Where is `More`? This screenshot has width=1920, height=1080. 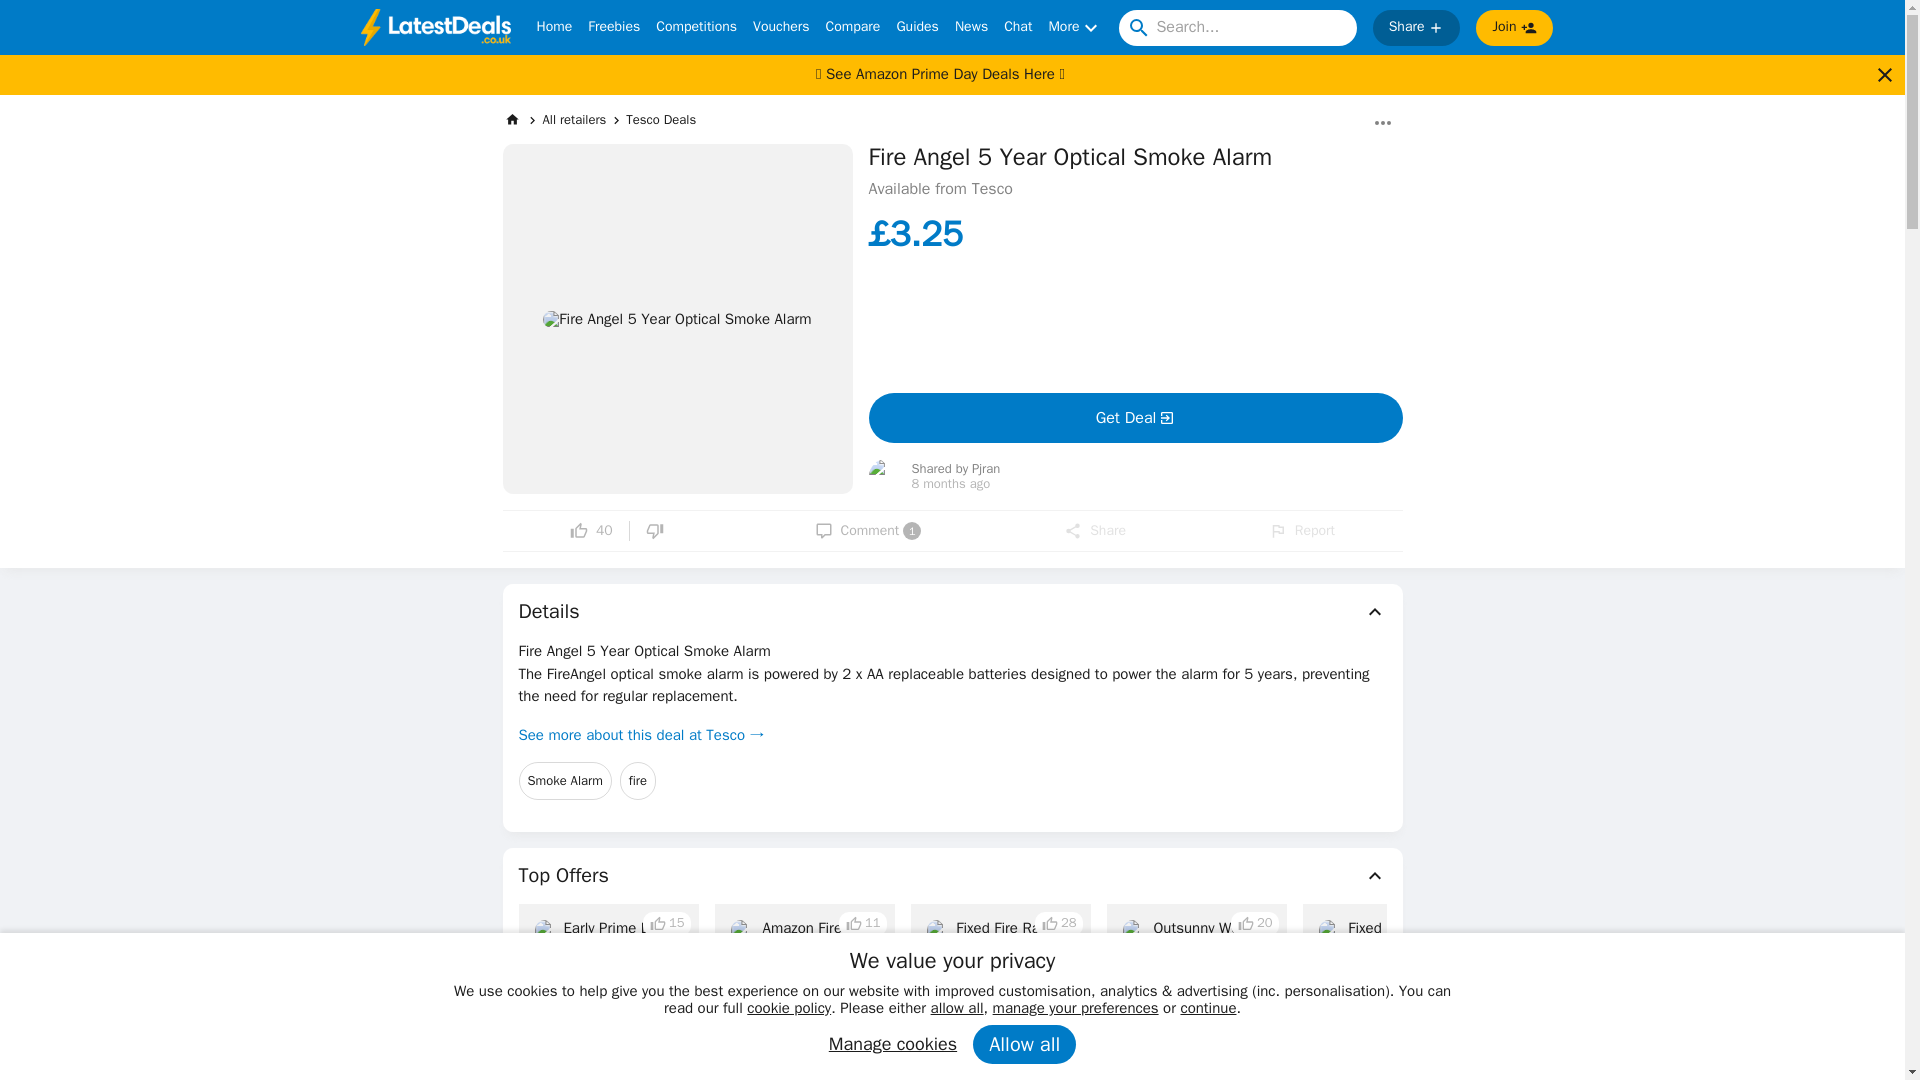 More is located at coordinates (1075, 28).